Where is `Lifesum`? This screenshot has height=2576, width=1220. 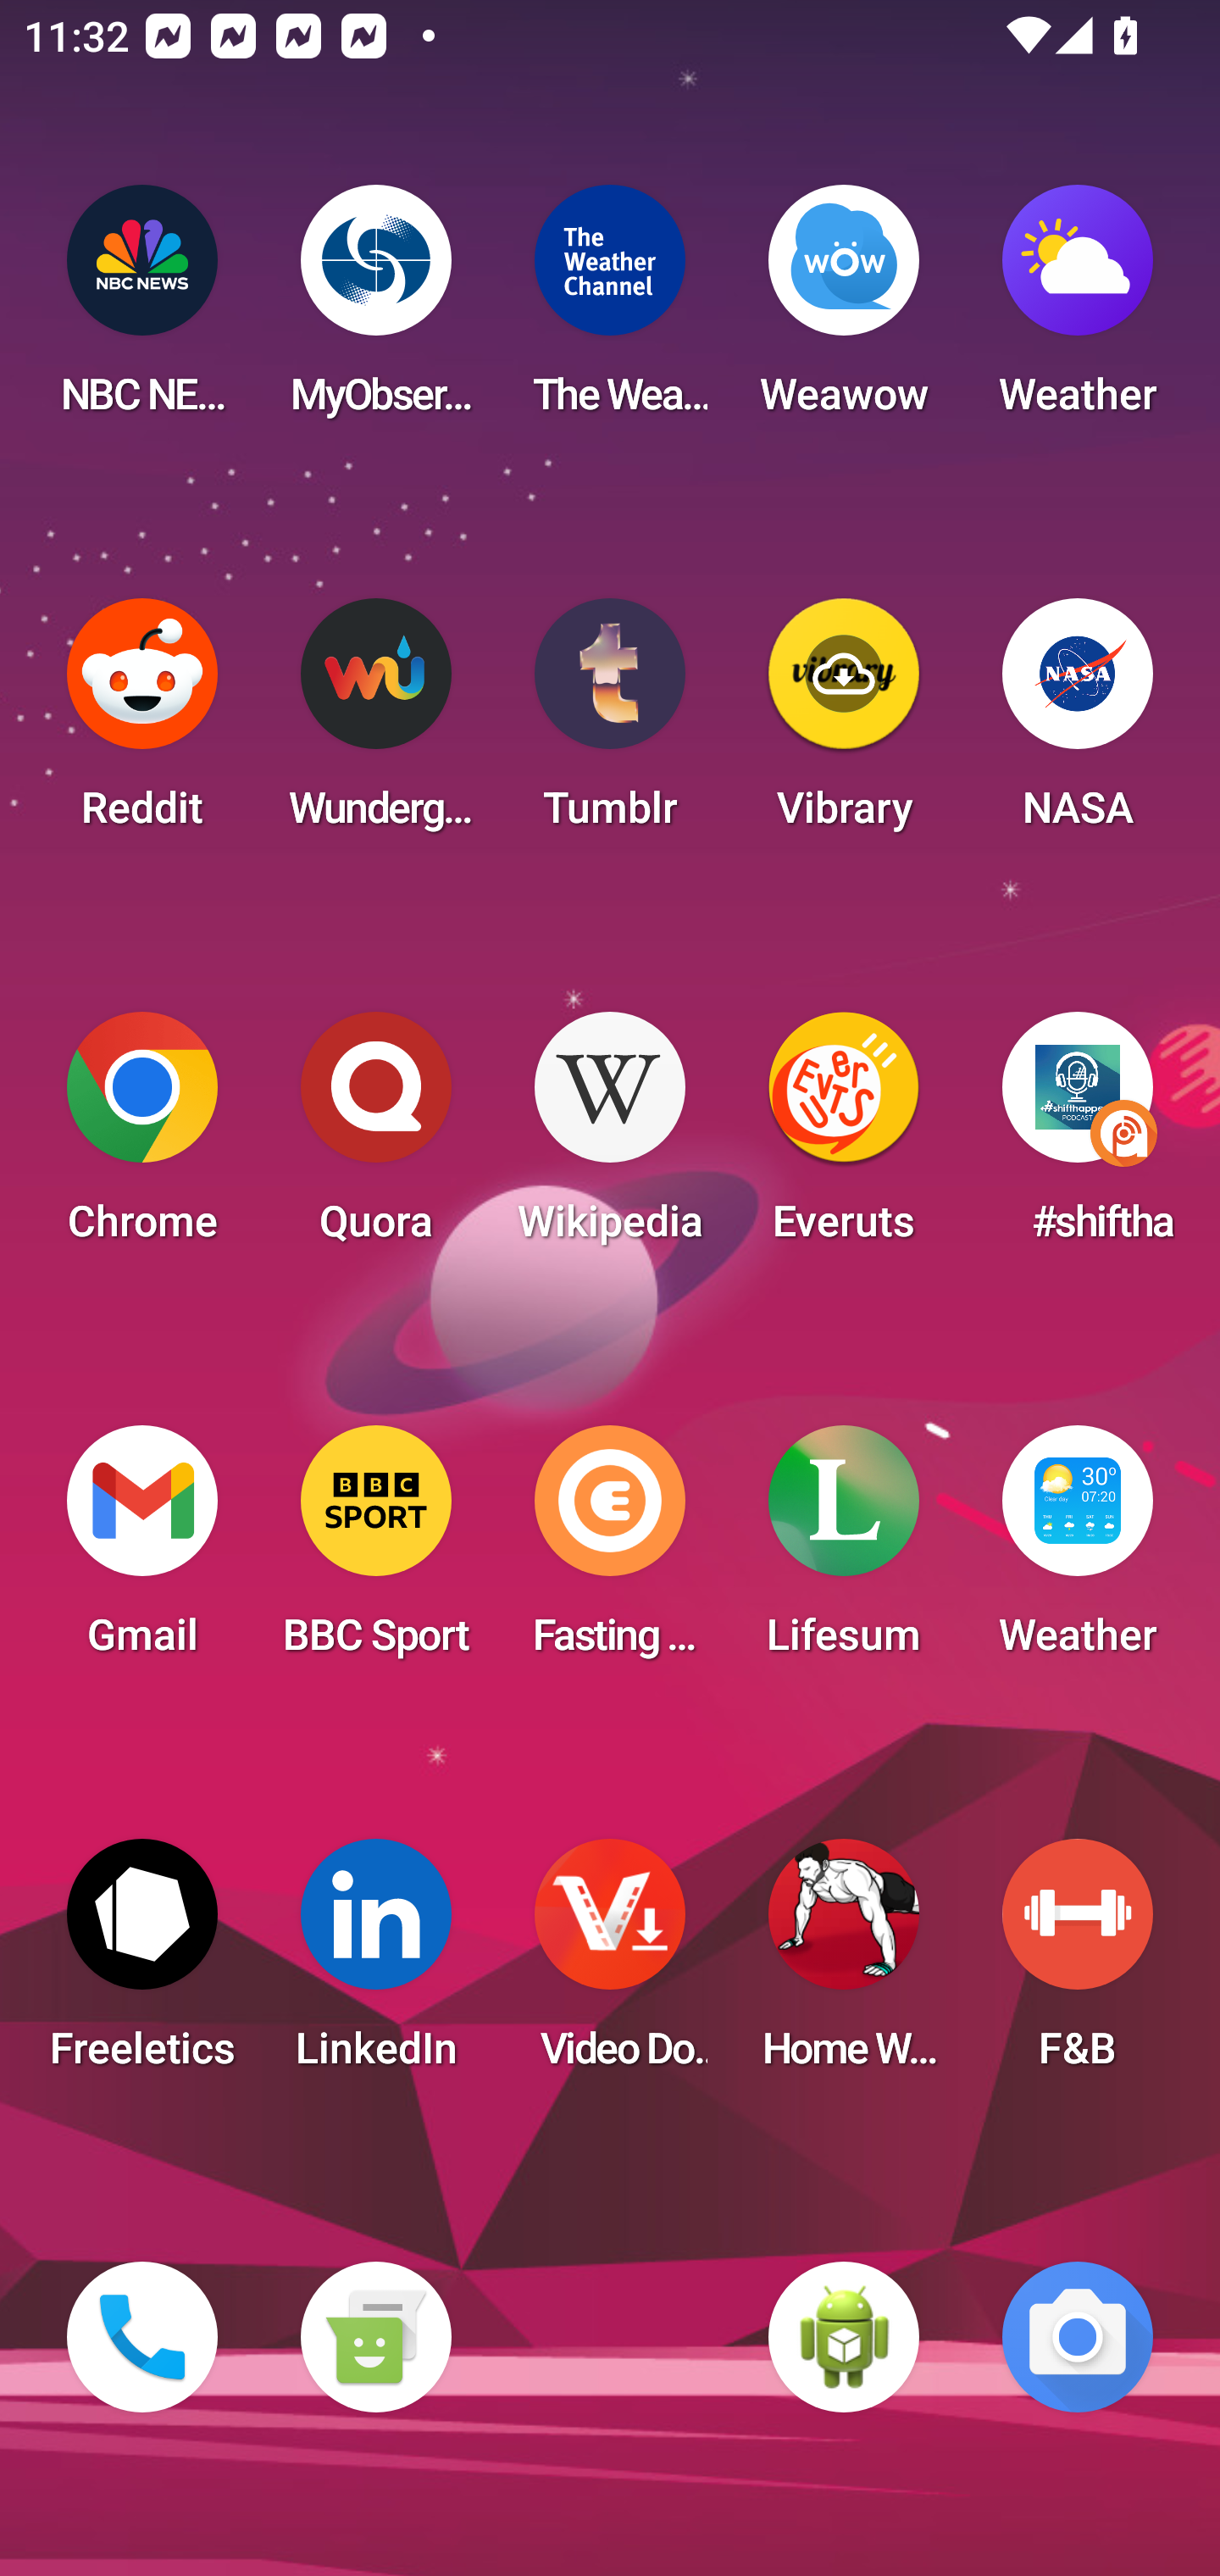 Lifesum is located at coordinates (844, 1551).